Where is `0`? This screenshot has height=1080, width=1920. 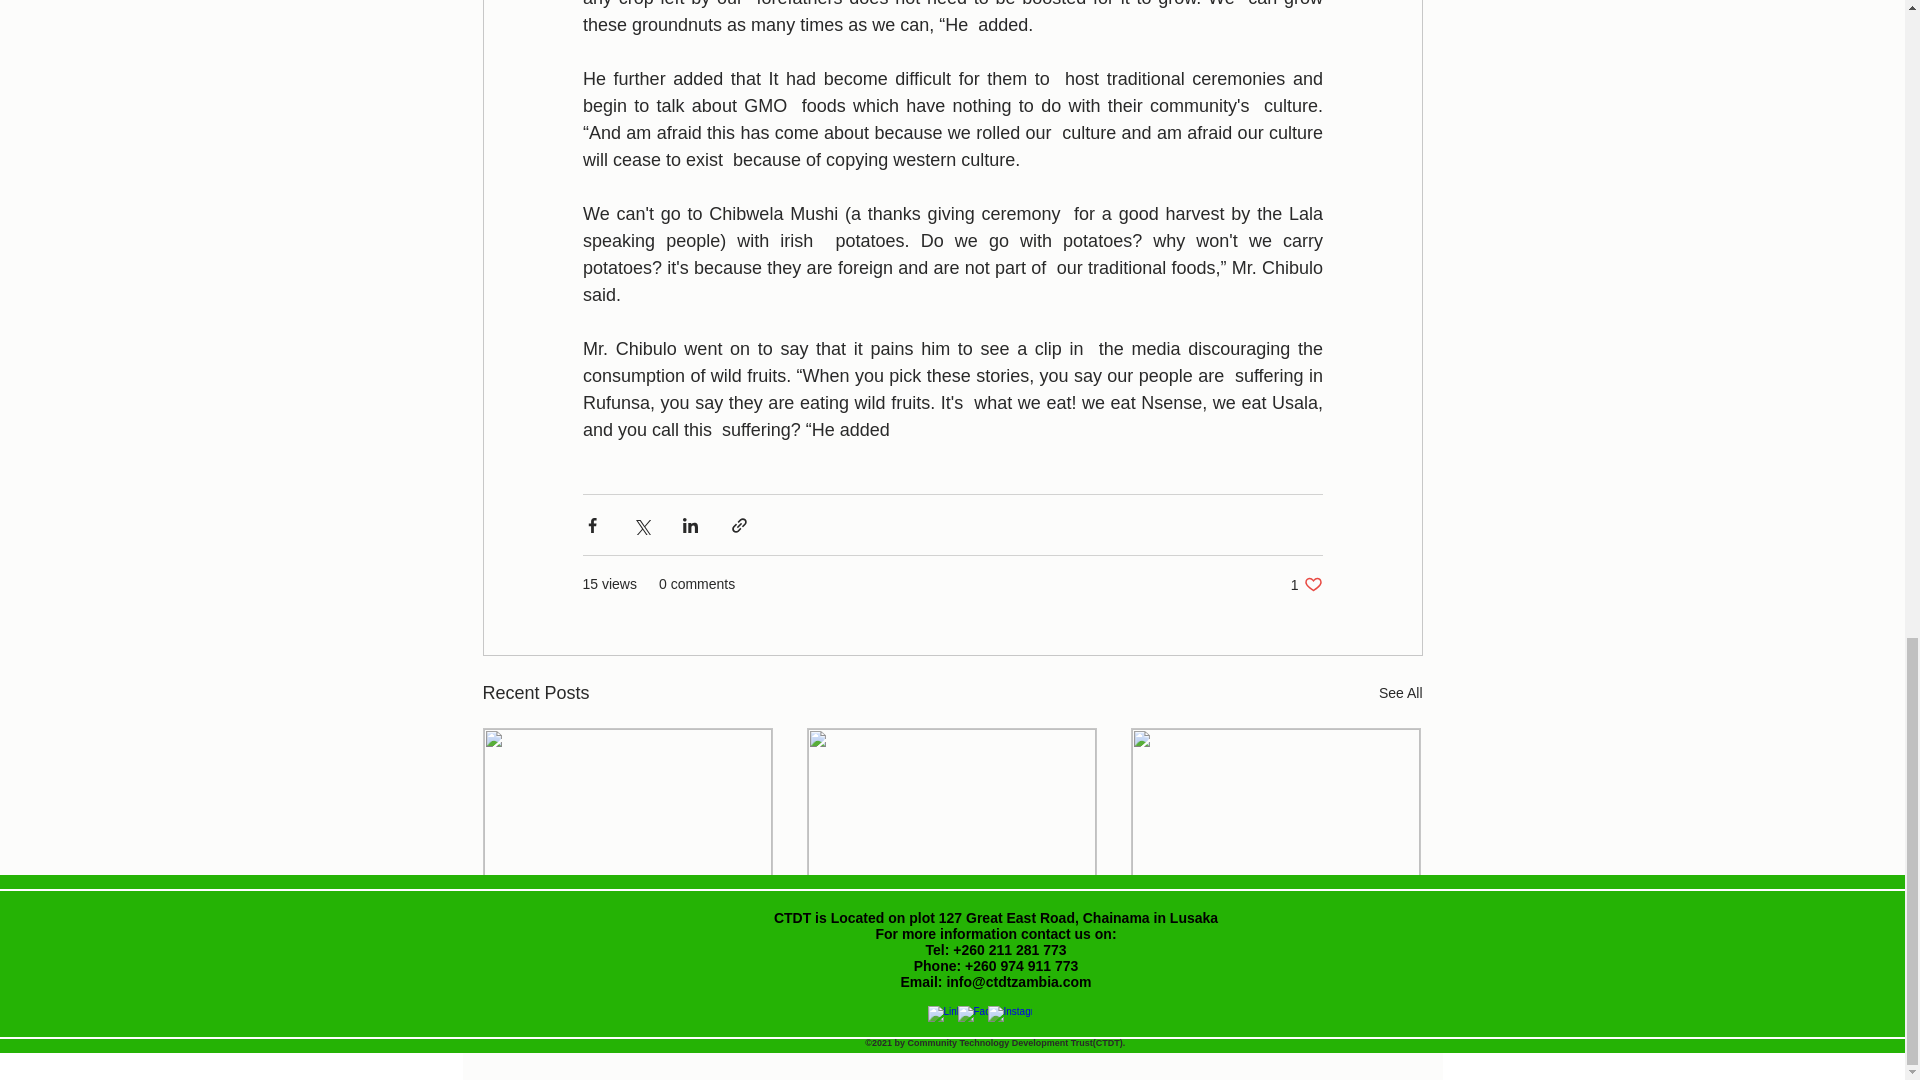 0 is located at coordinates (1275, 935).